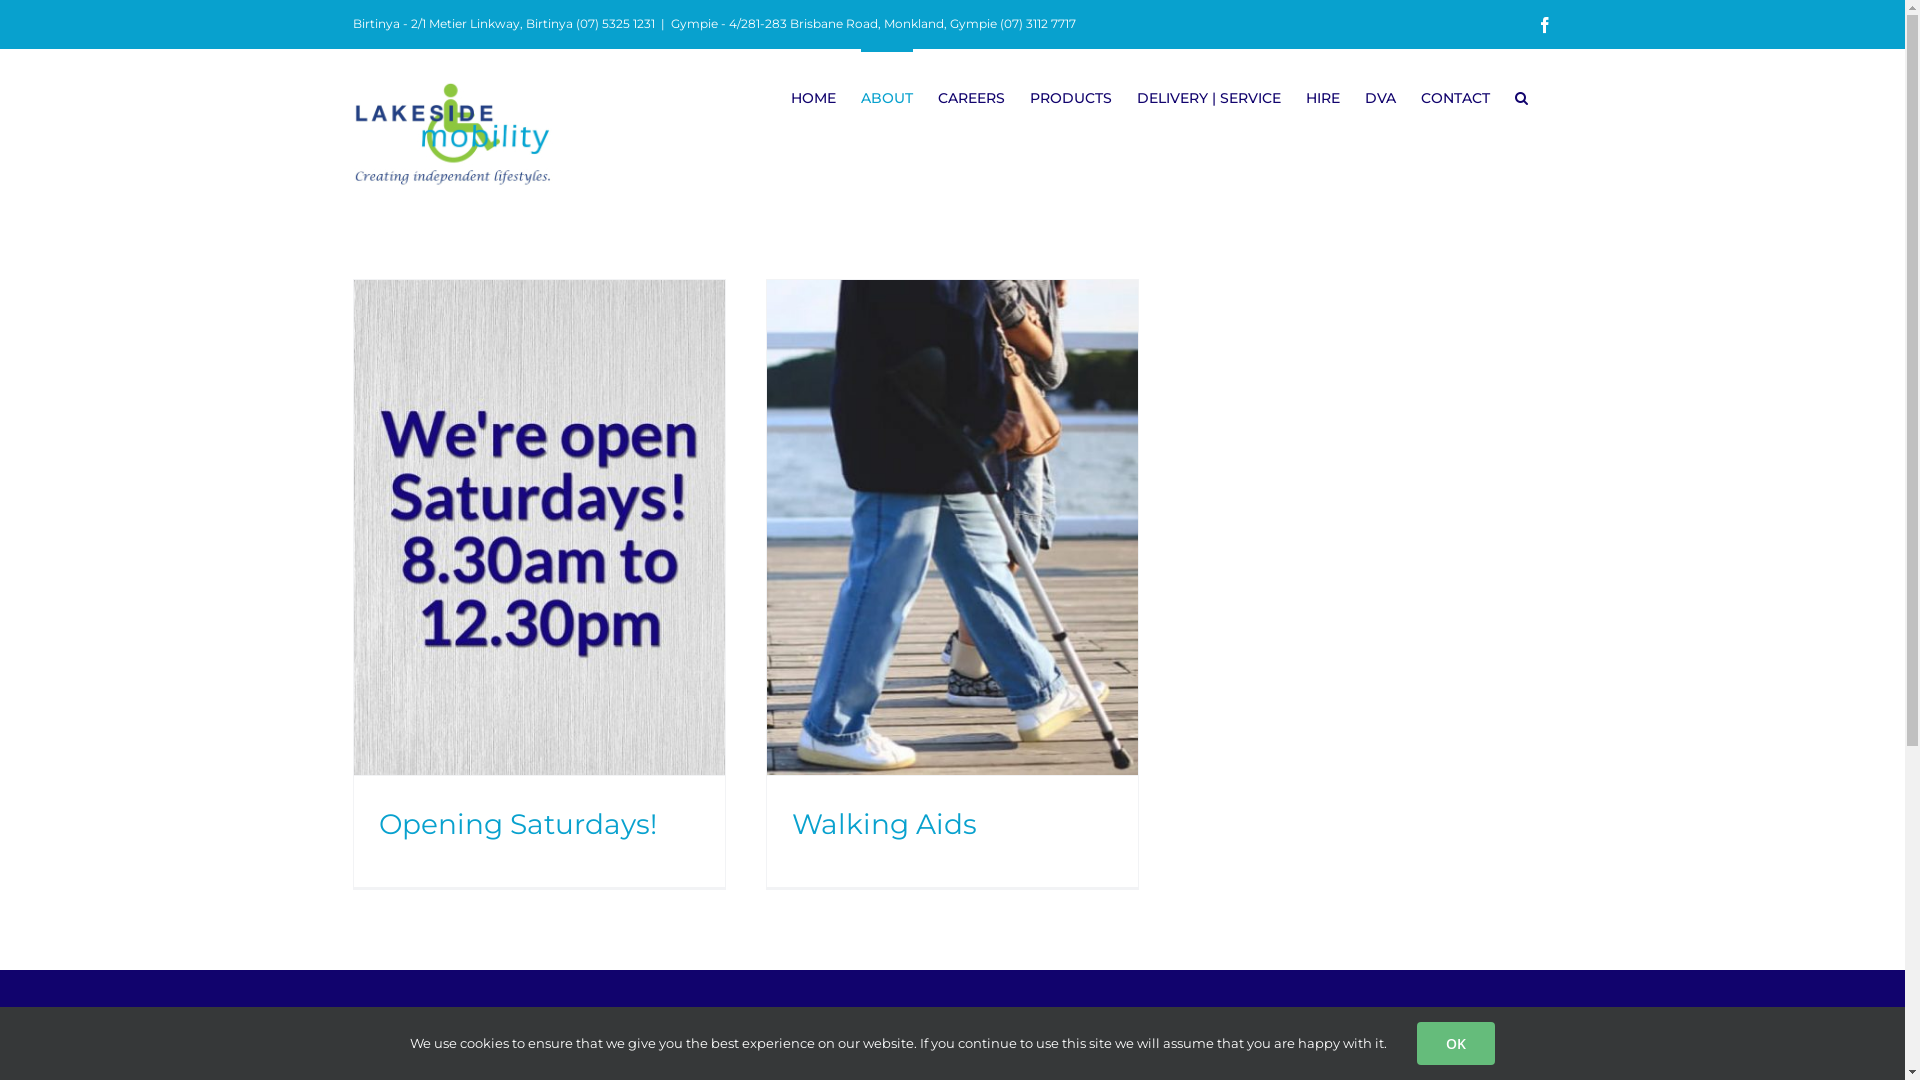 The height and width of the screenshot is (1080, 1920). What do you see at coordinates (812, 96) in the screenshot?
I see `HOME` at bounding box center [812, 96].